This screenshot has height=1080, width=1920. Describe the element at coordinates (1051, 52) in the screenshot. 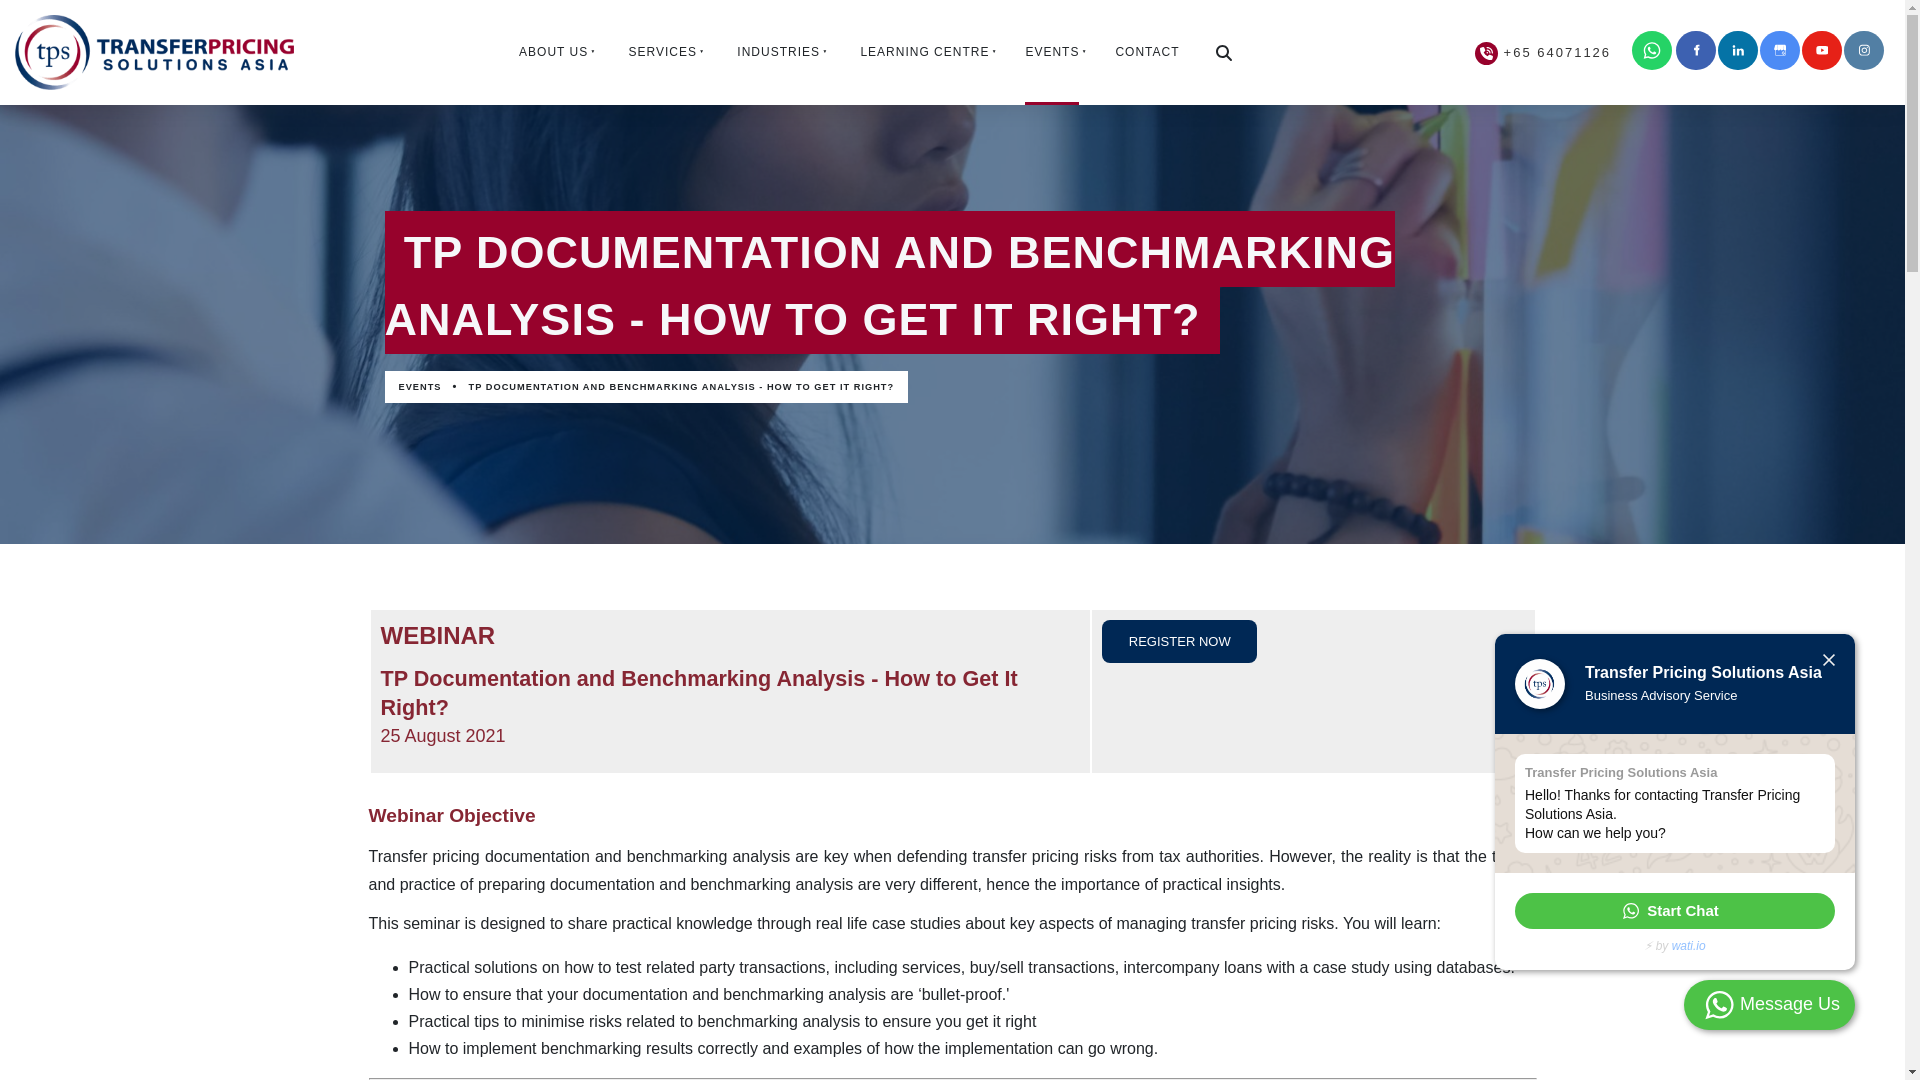

I see `EVENTS` at that location.